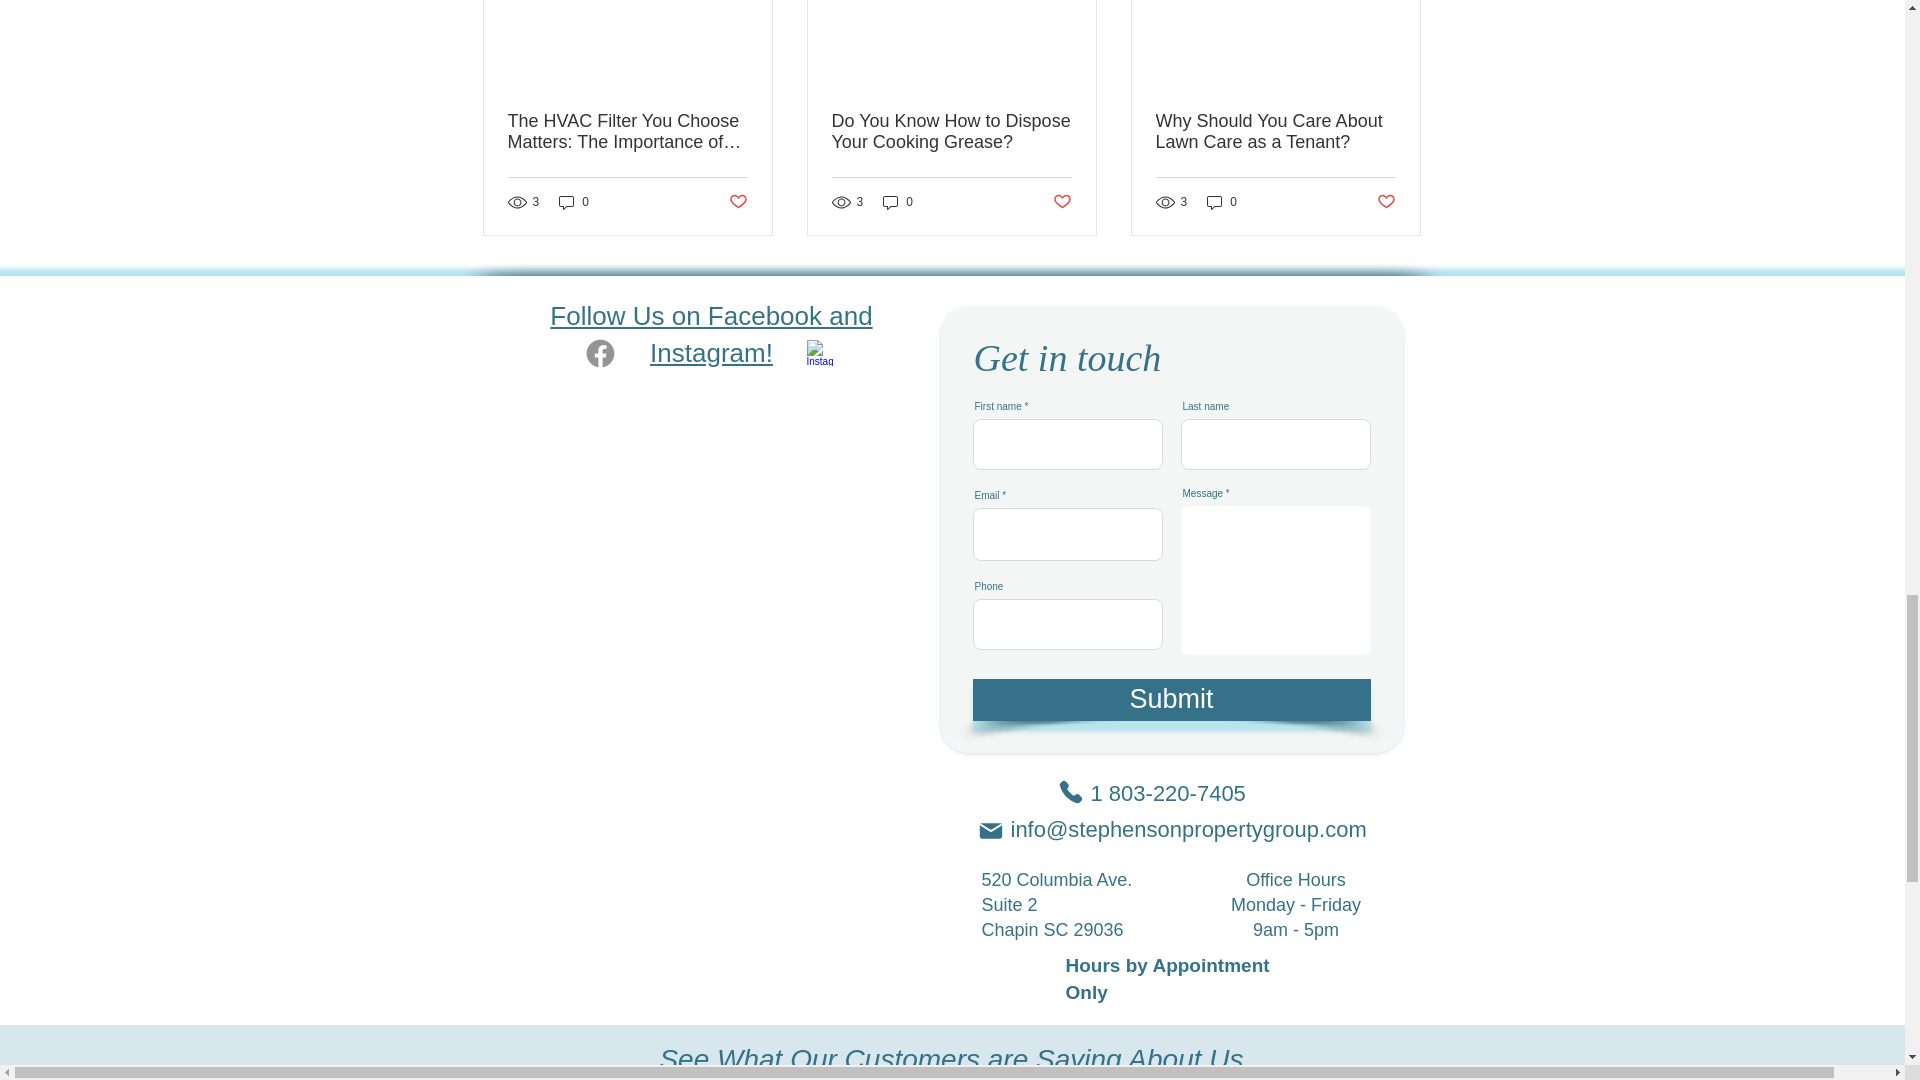  Describe the element at coordinates (898, 202) in the screenshot. I see `0` at that location.